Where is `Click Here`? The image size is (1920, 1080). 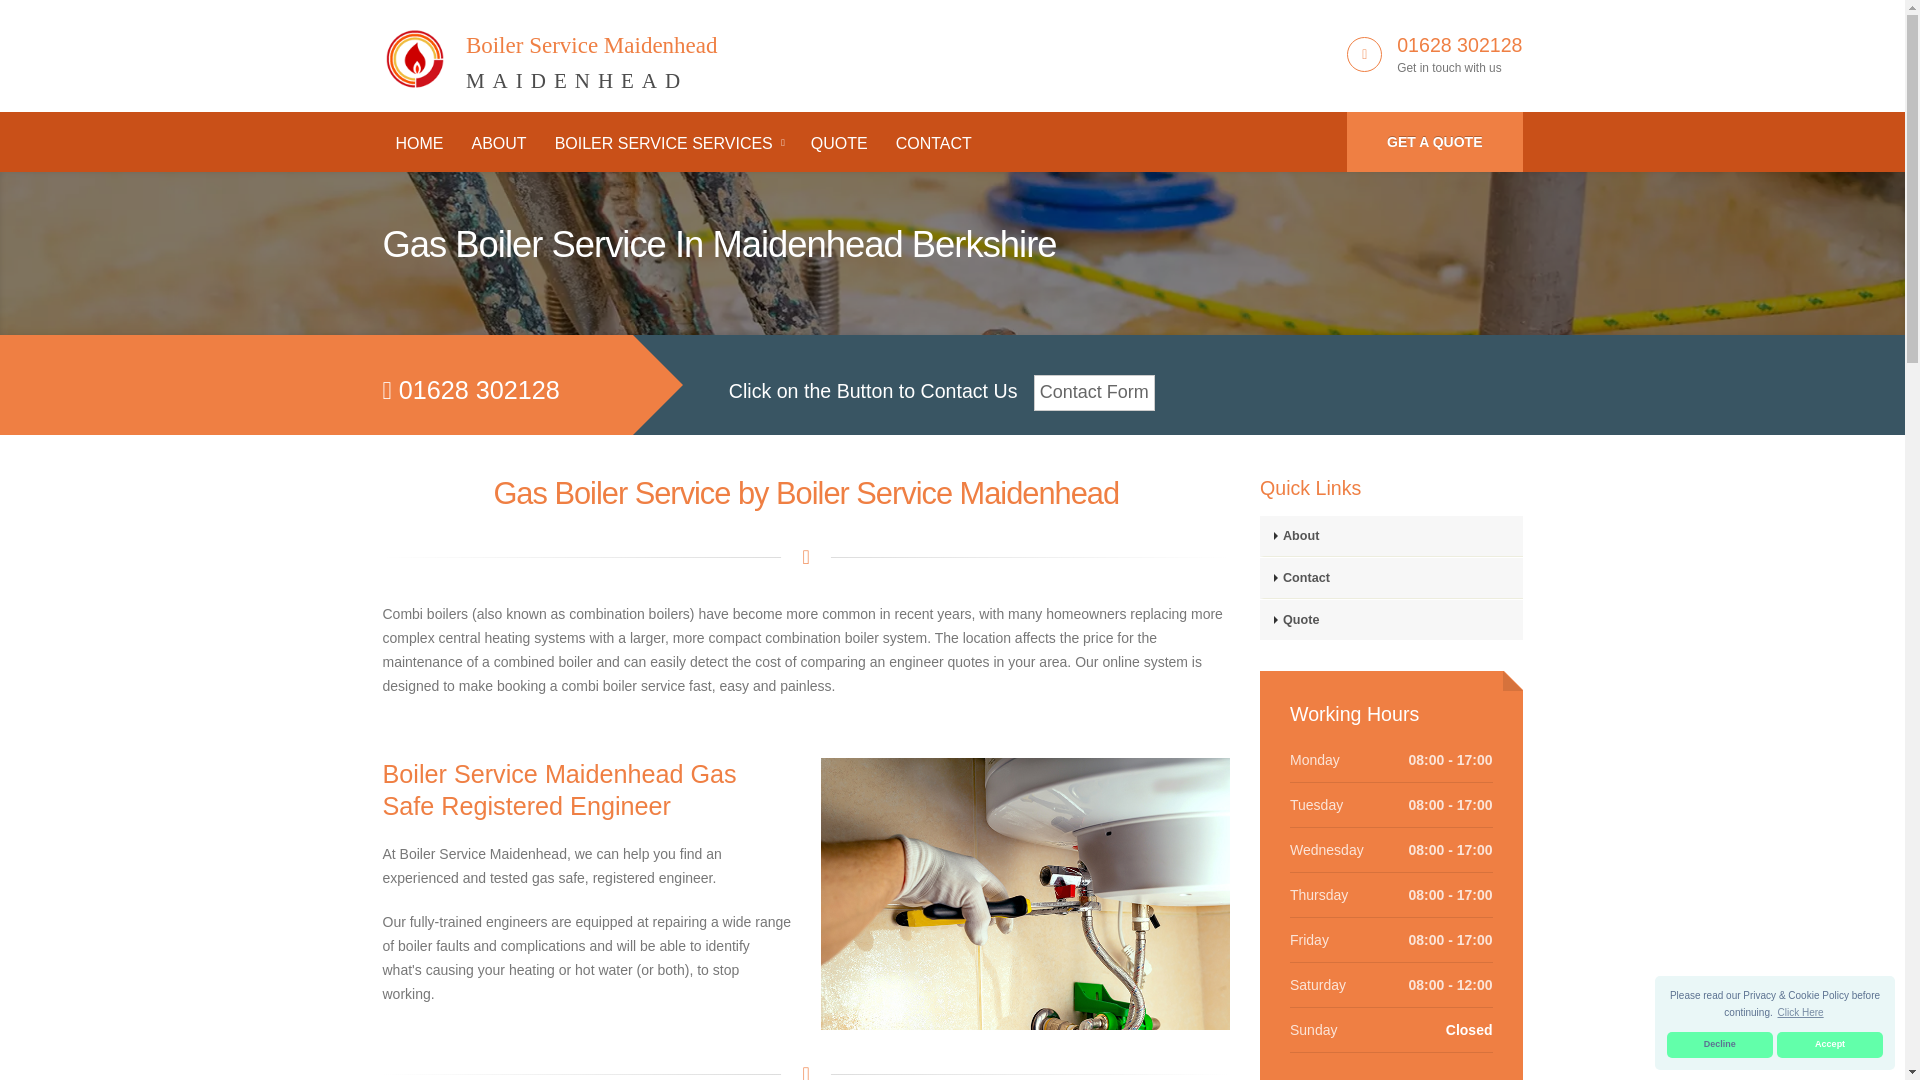 Click Here is located at coordinates (1434, 142).